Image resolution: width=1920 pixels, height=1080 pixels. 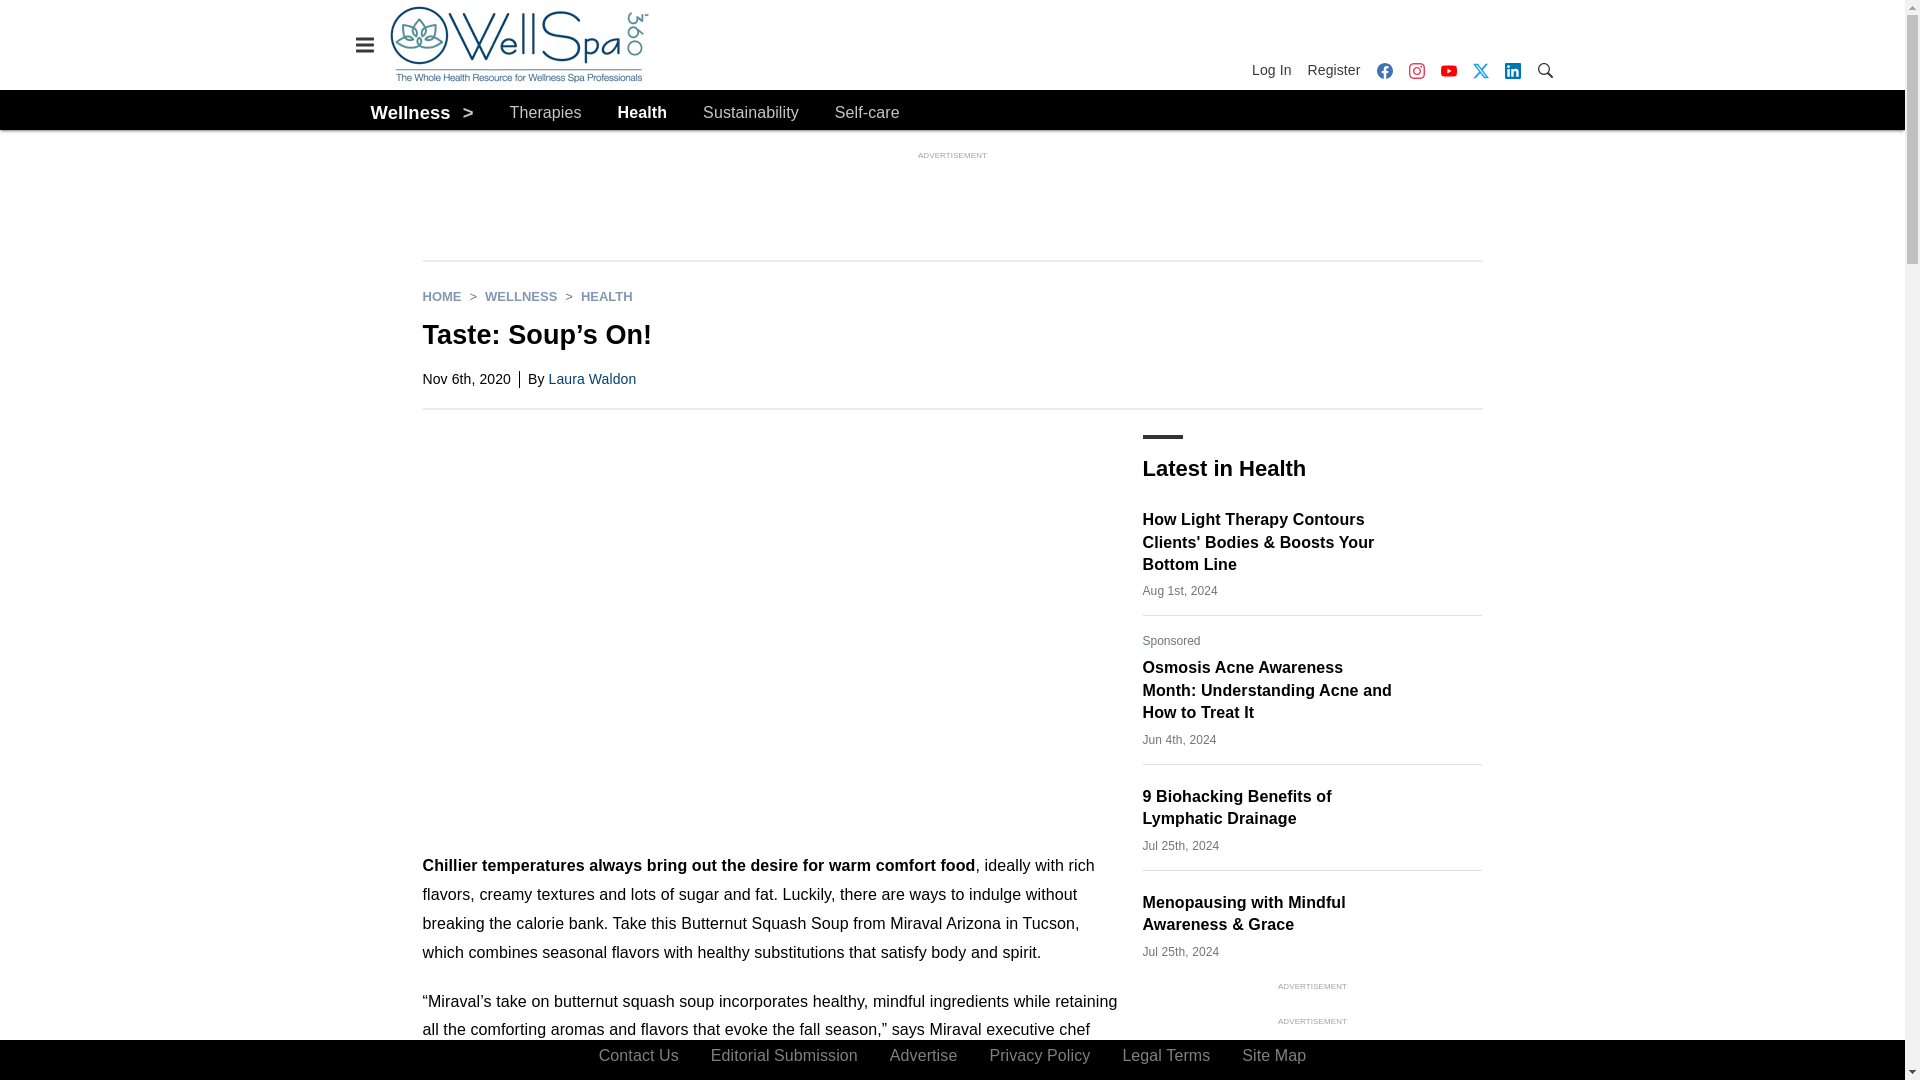 What do you see at coordinates (1384, 70) in the screenshot?
I see `Facebook icon` at bounding box center [1384, 70].